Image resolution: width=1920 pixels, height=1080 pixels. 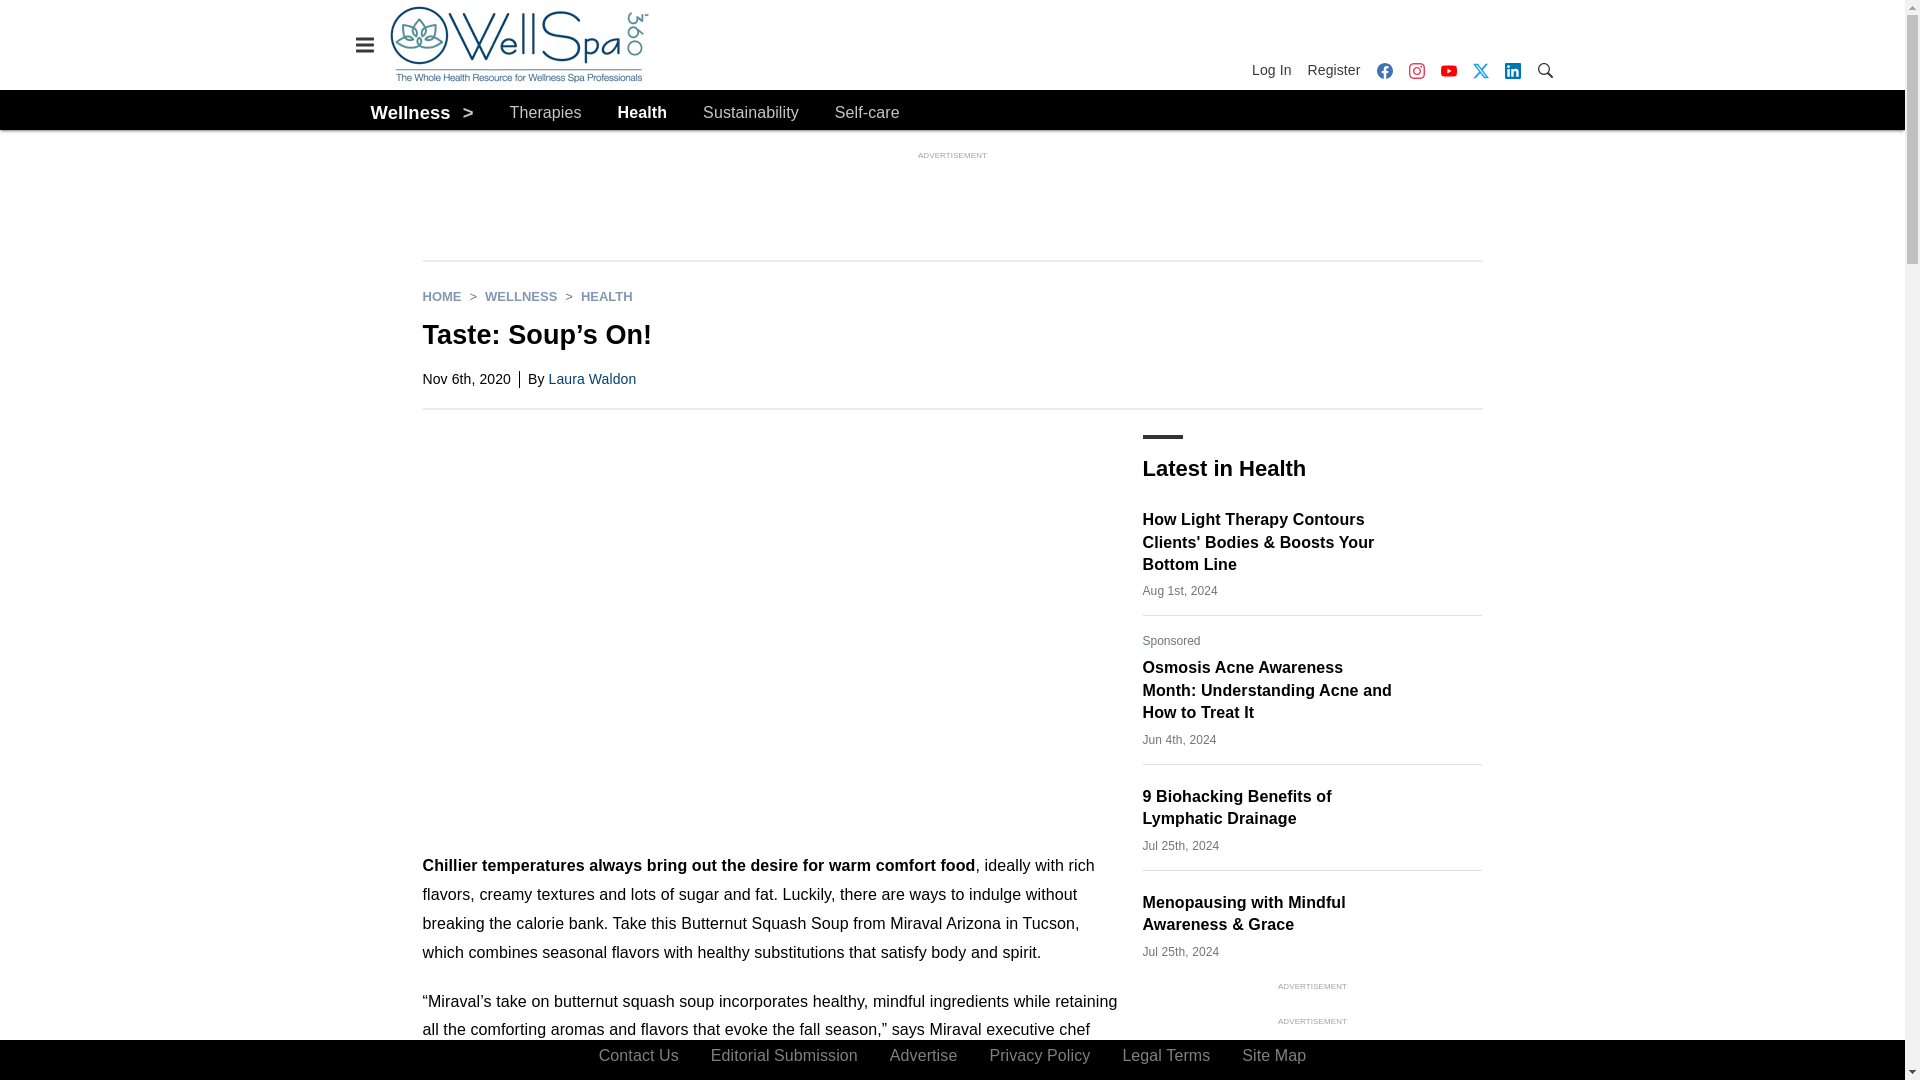 What do you see at coordinates (1384, 70) in the screenshot?
I see `Facebook icon` at bounding box center [1384, 70].